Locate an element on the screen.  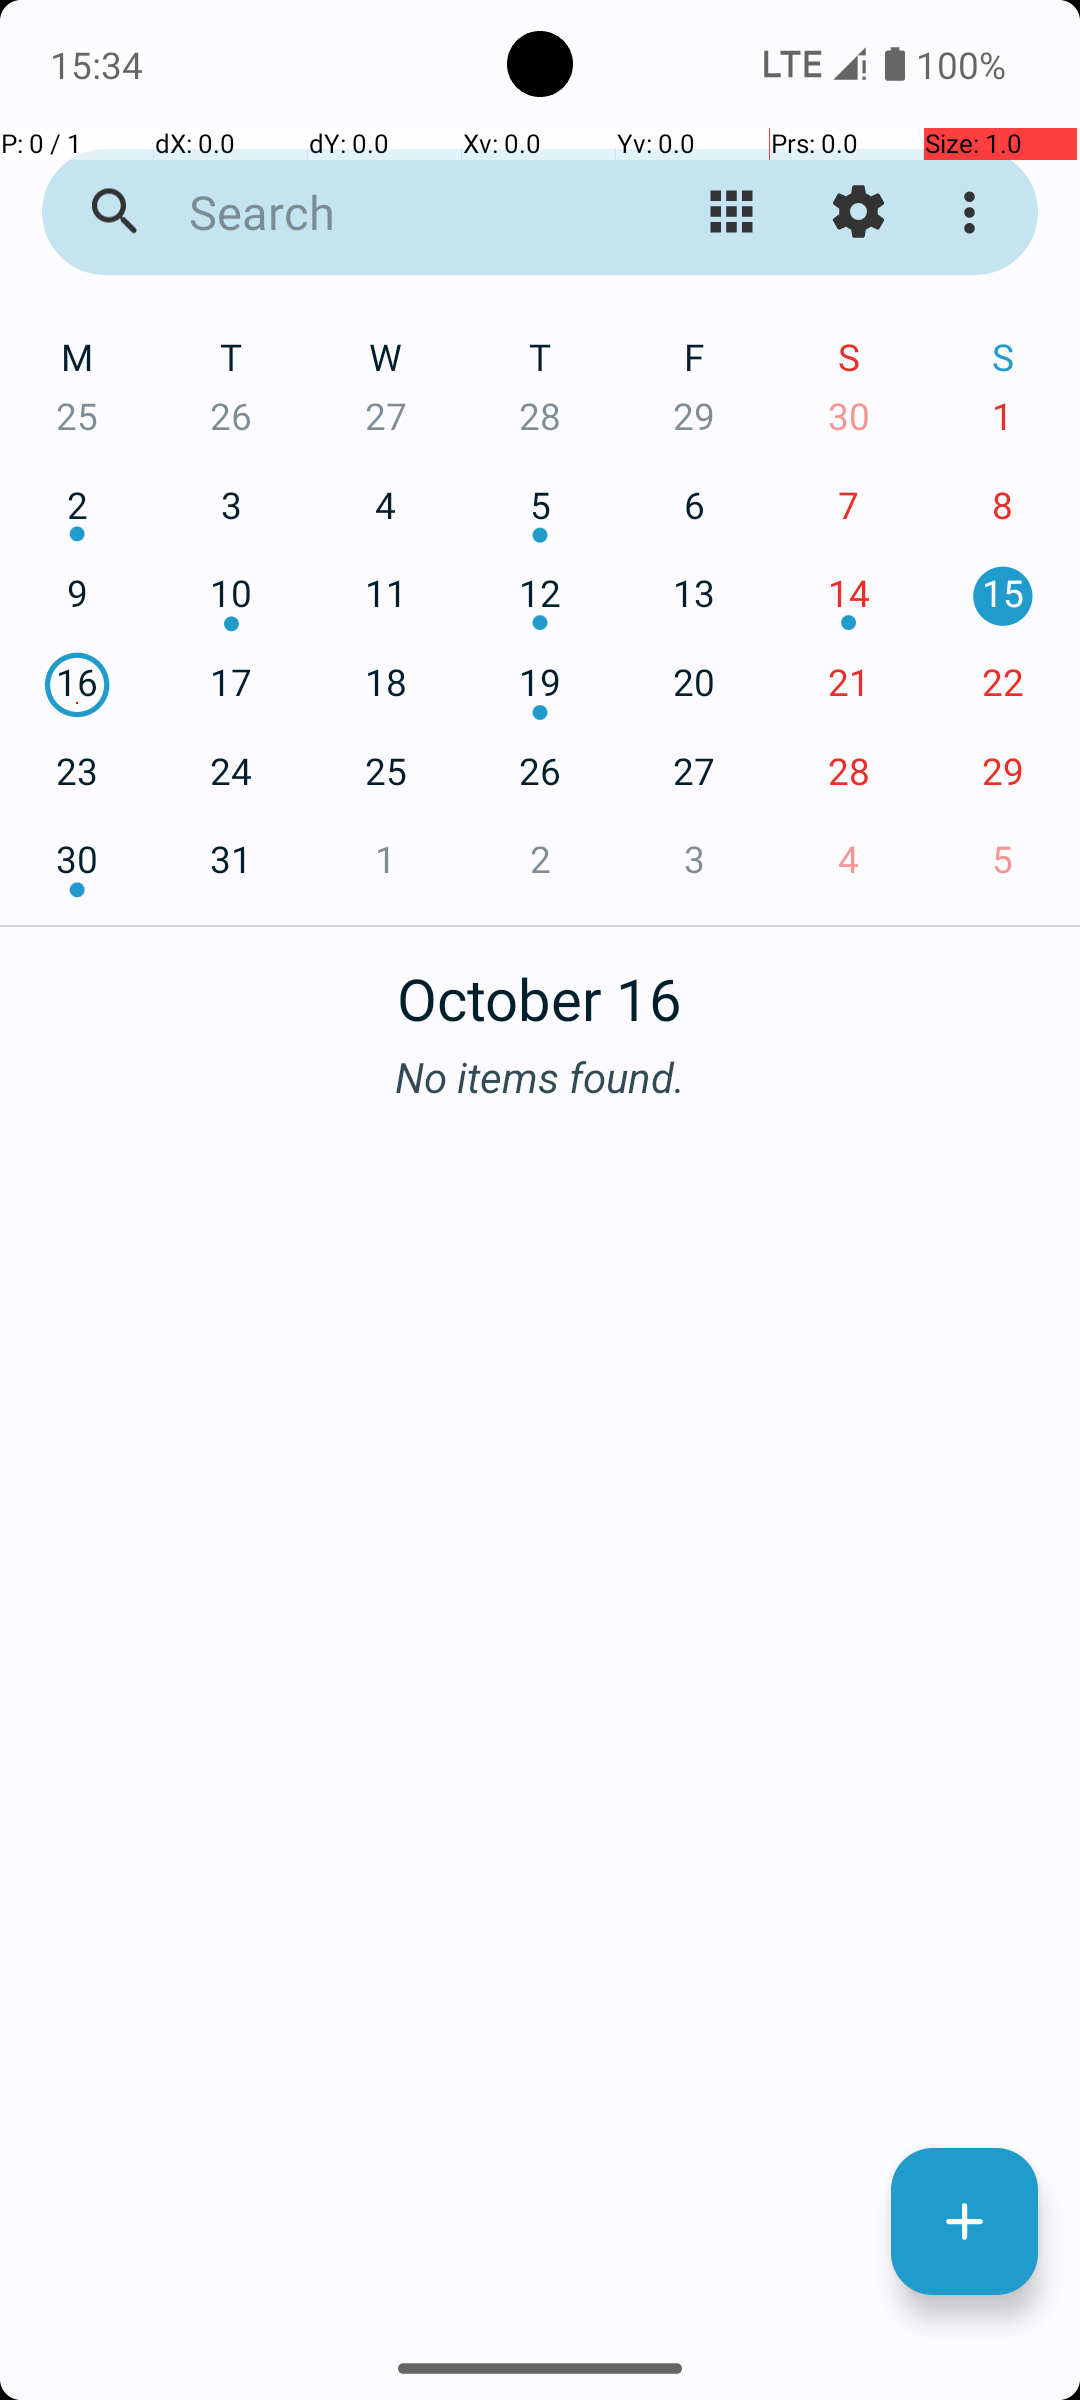
October 16 is located at coordinates (540, 988).